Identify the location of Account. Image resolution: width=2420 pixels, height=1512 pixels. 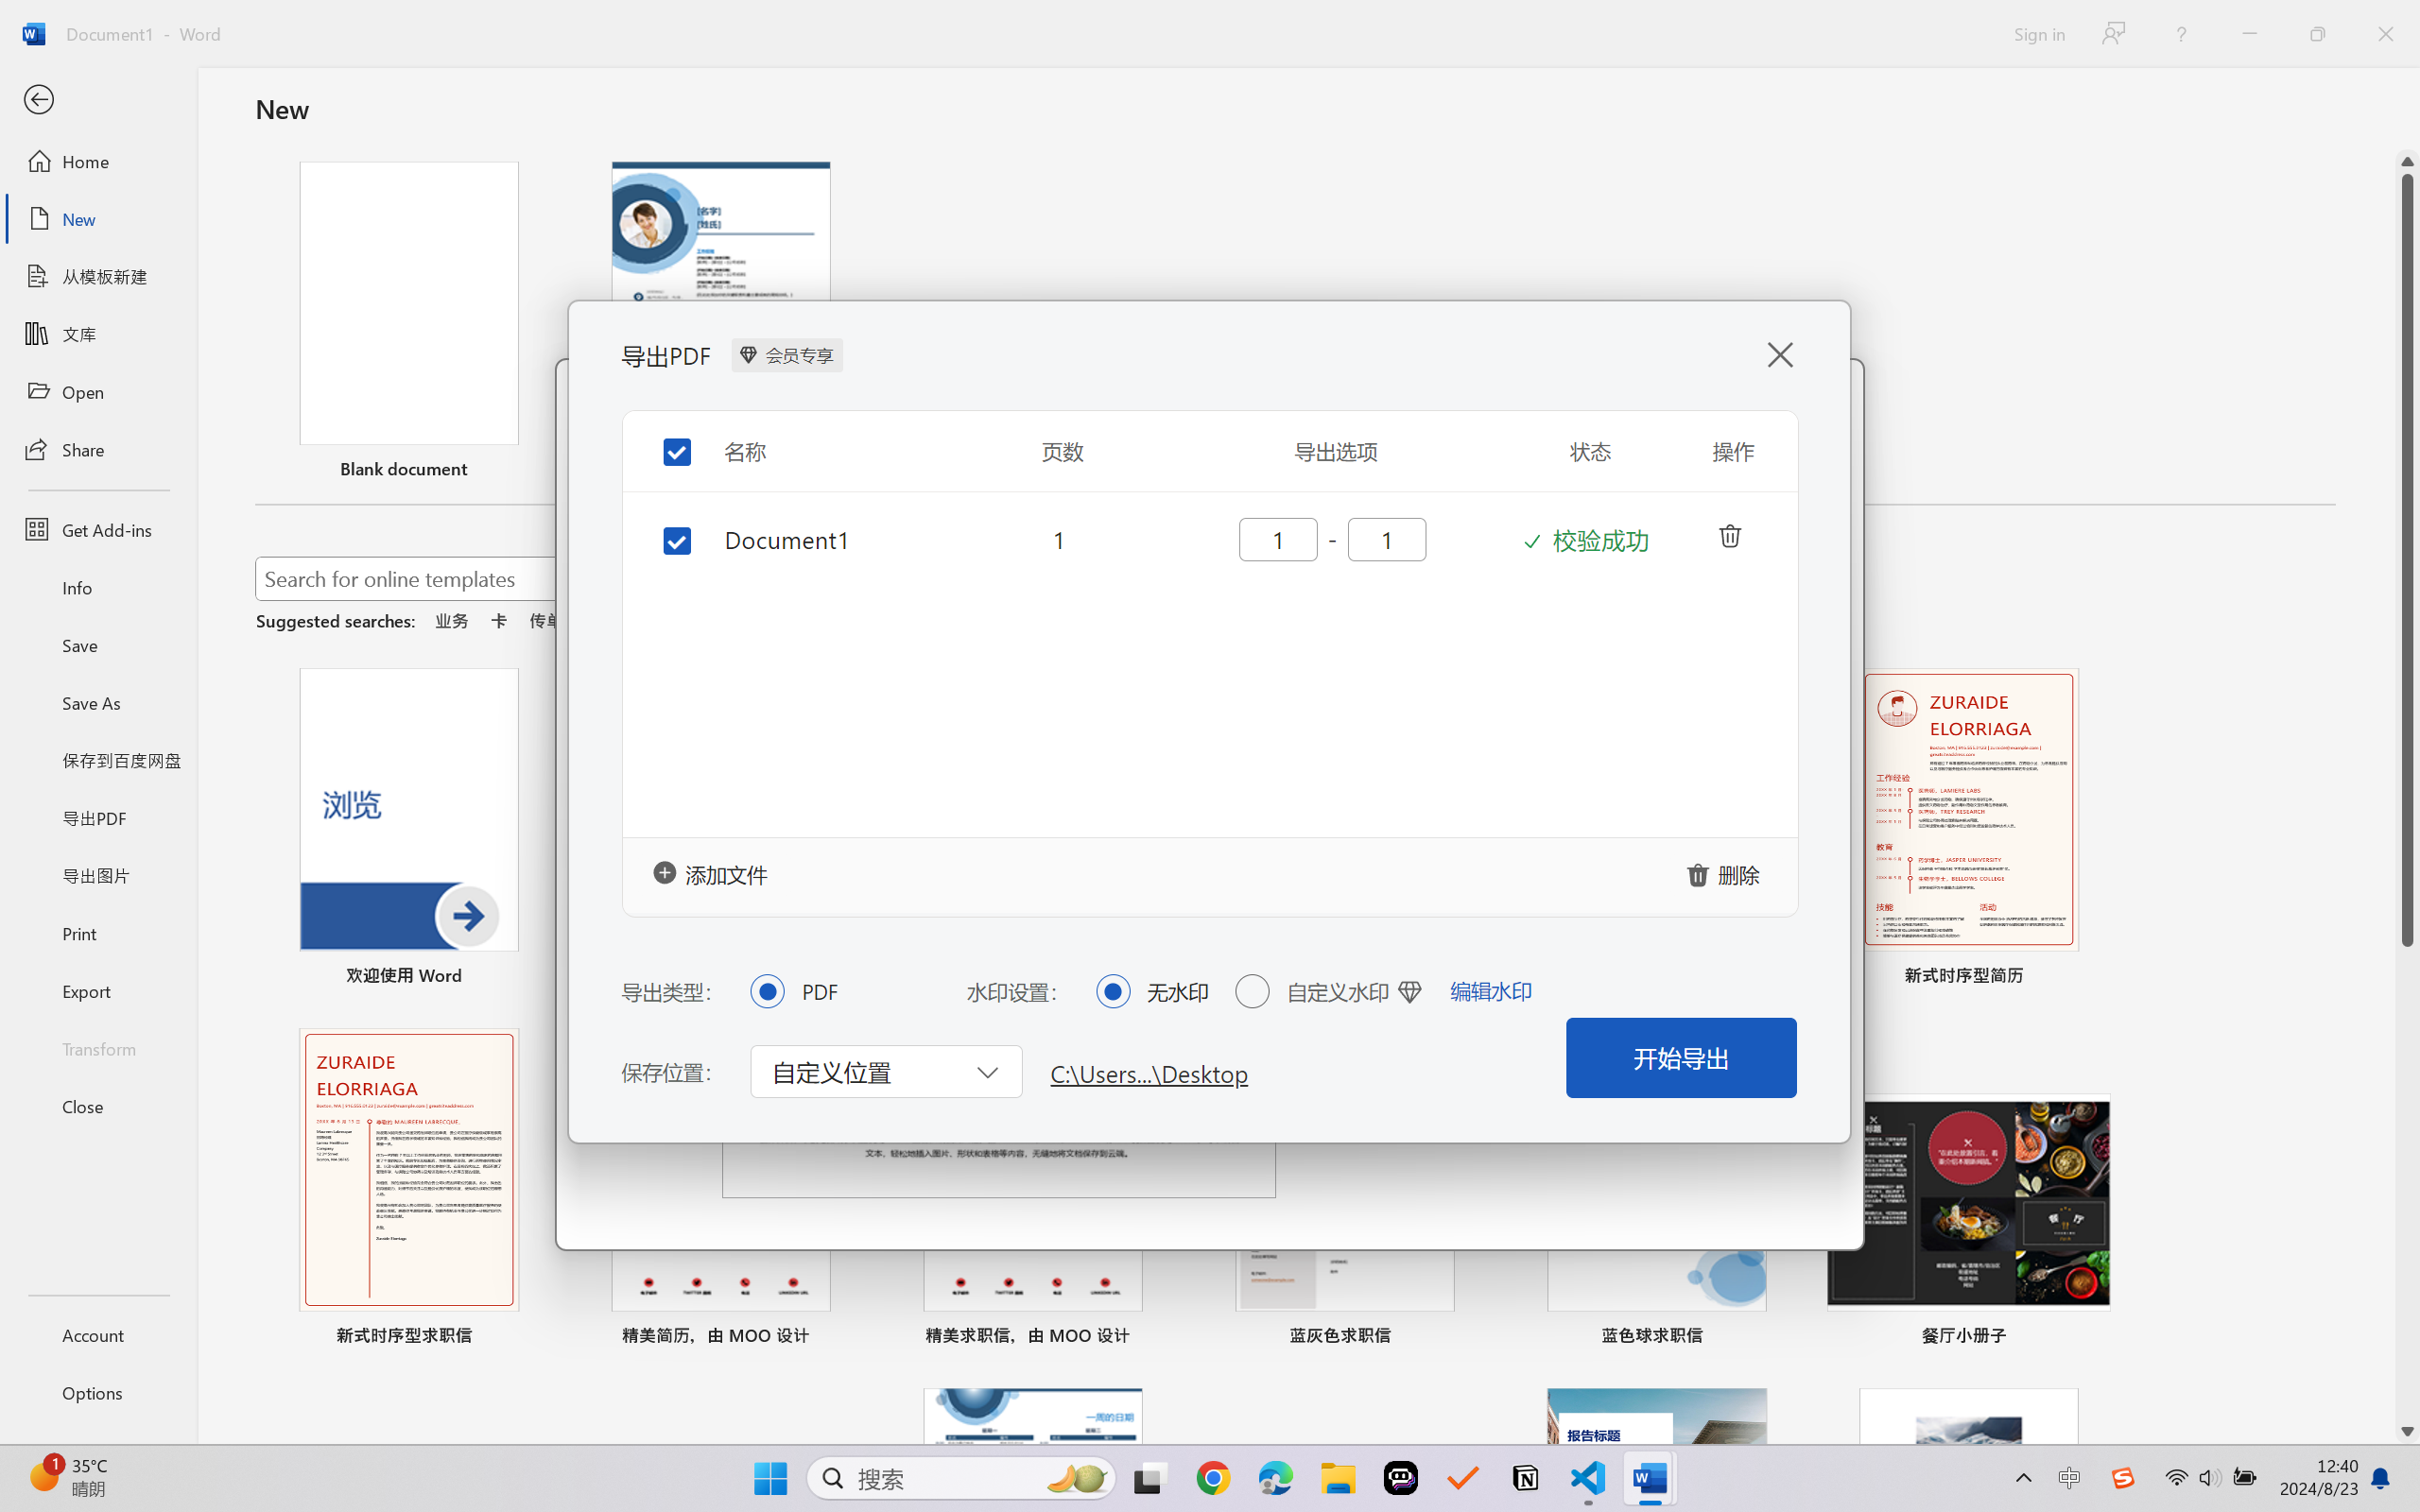
(98, 1334).